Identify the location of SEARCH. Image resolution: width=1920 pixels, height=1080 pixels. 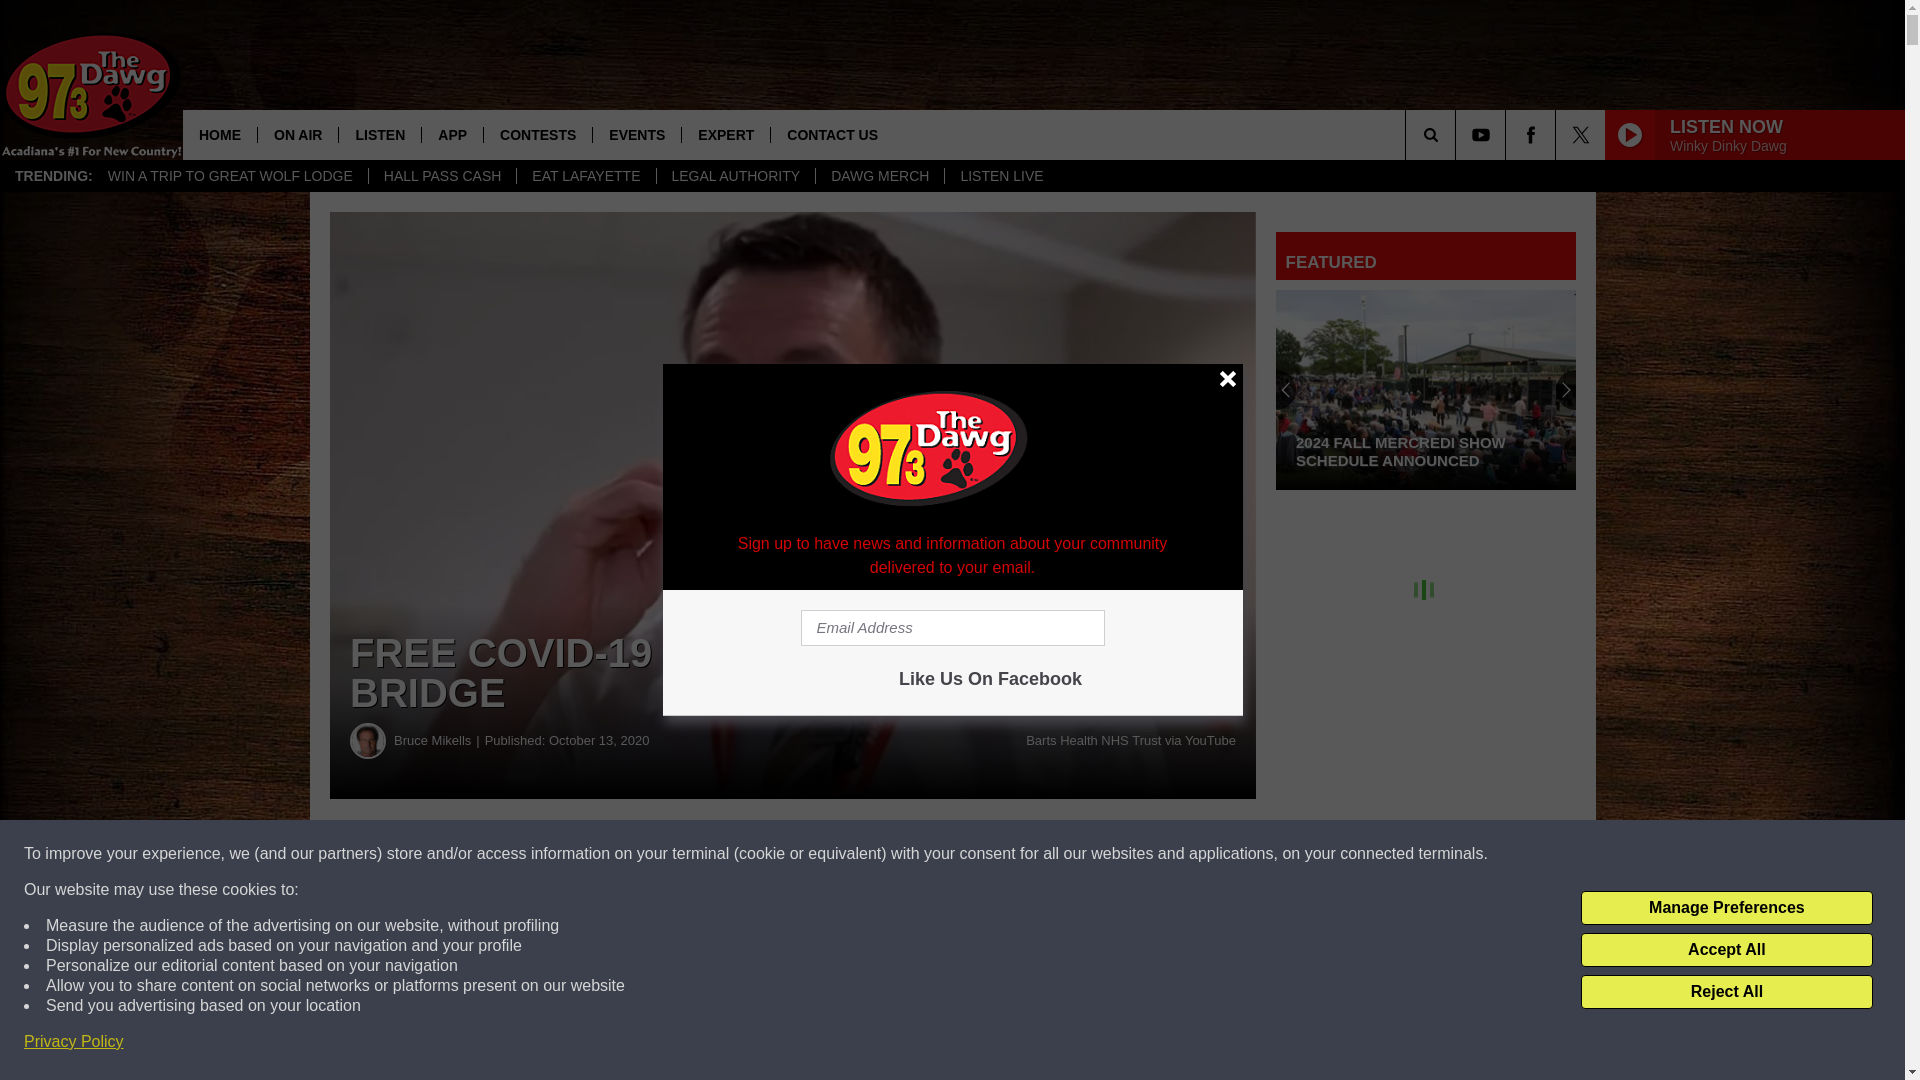
(1458, 134).